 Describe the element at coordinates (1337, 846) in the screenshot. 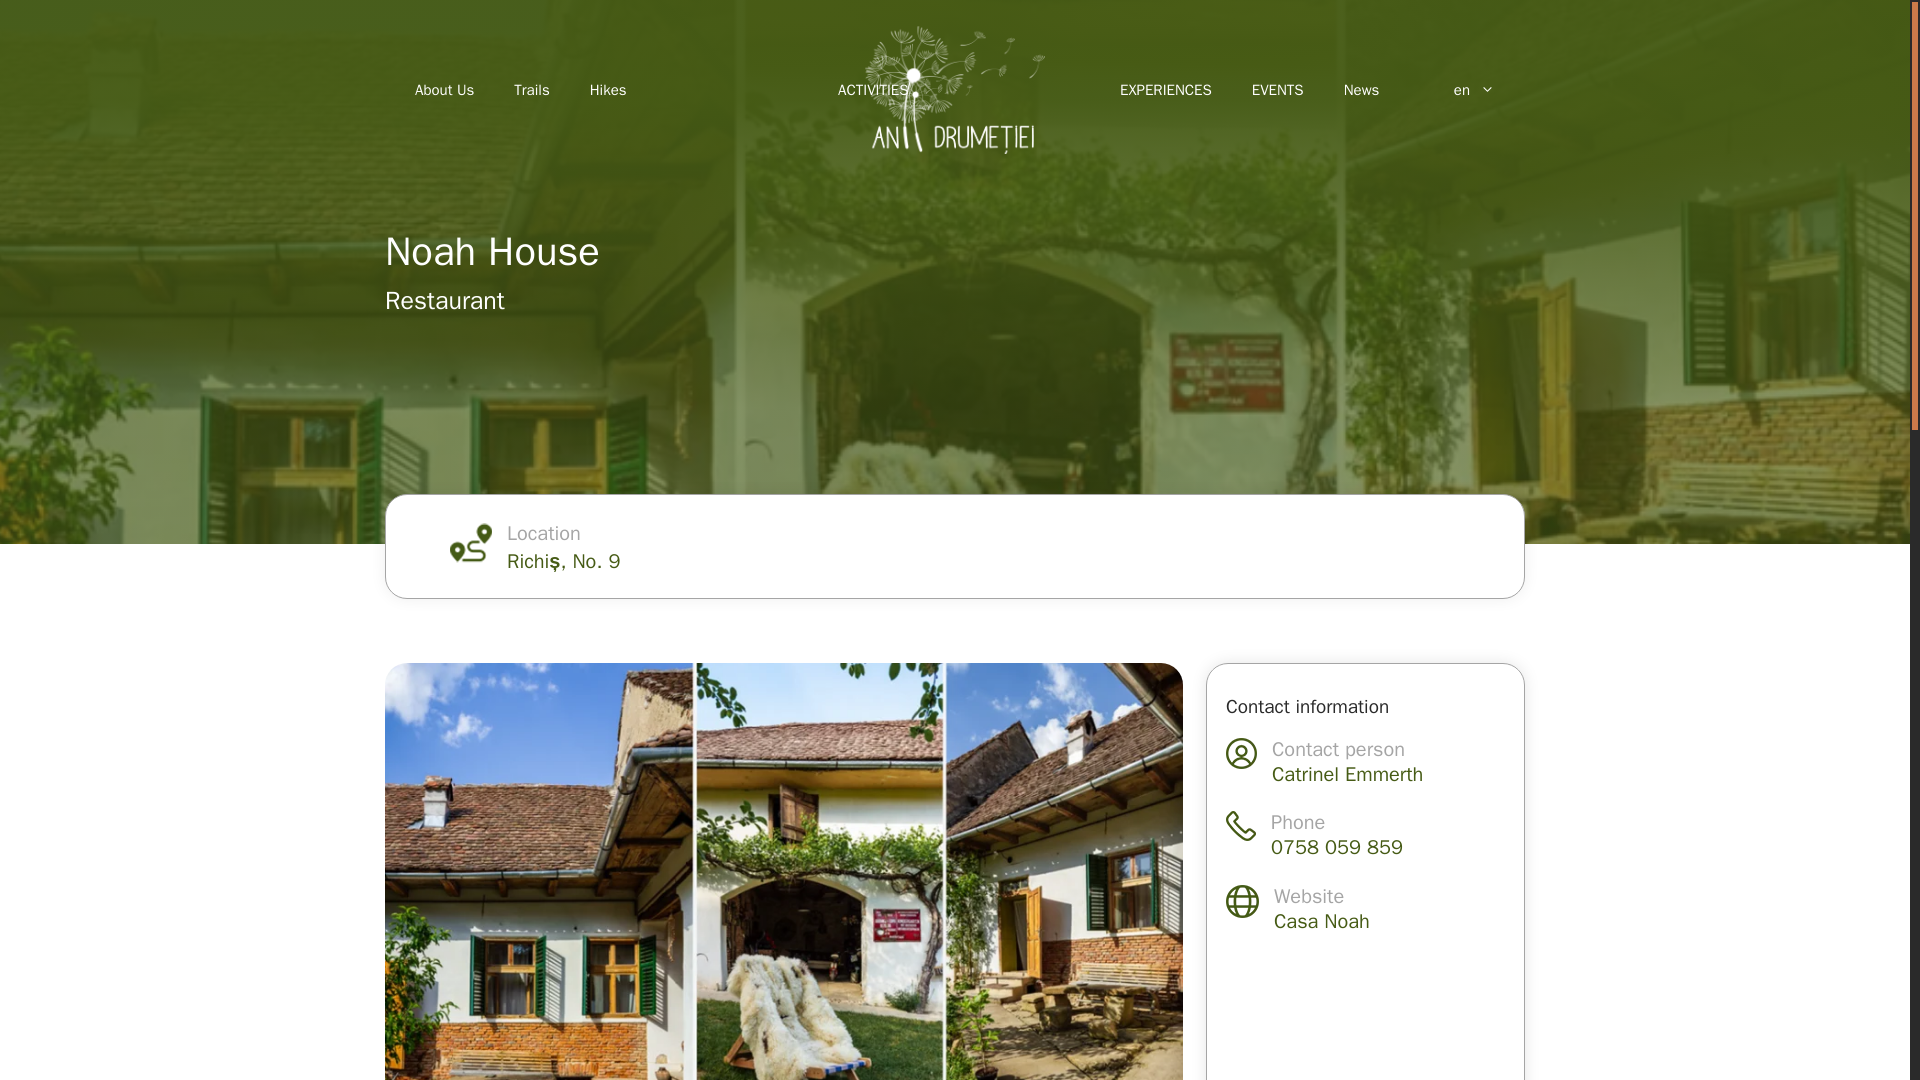

I see `0758 059 859` at that location.